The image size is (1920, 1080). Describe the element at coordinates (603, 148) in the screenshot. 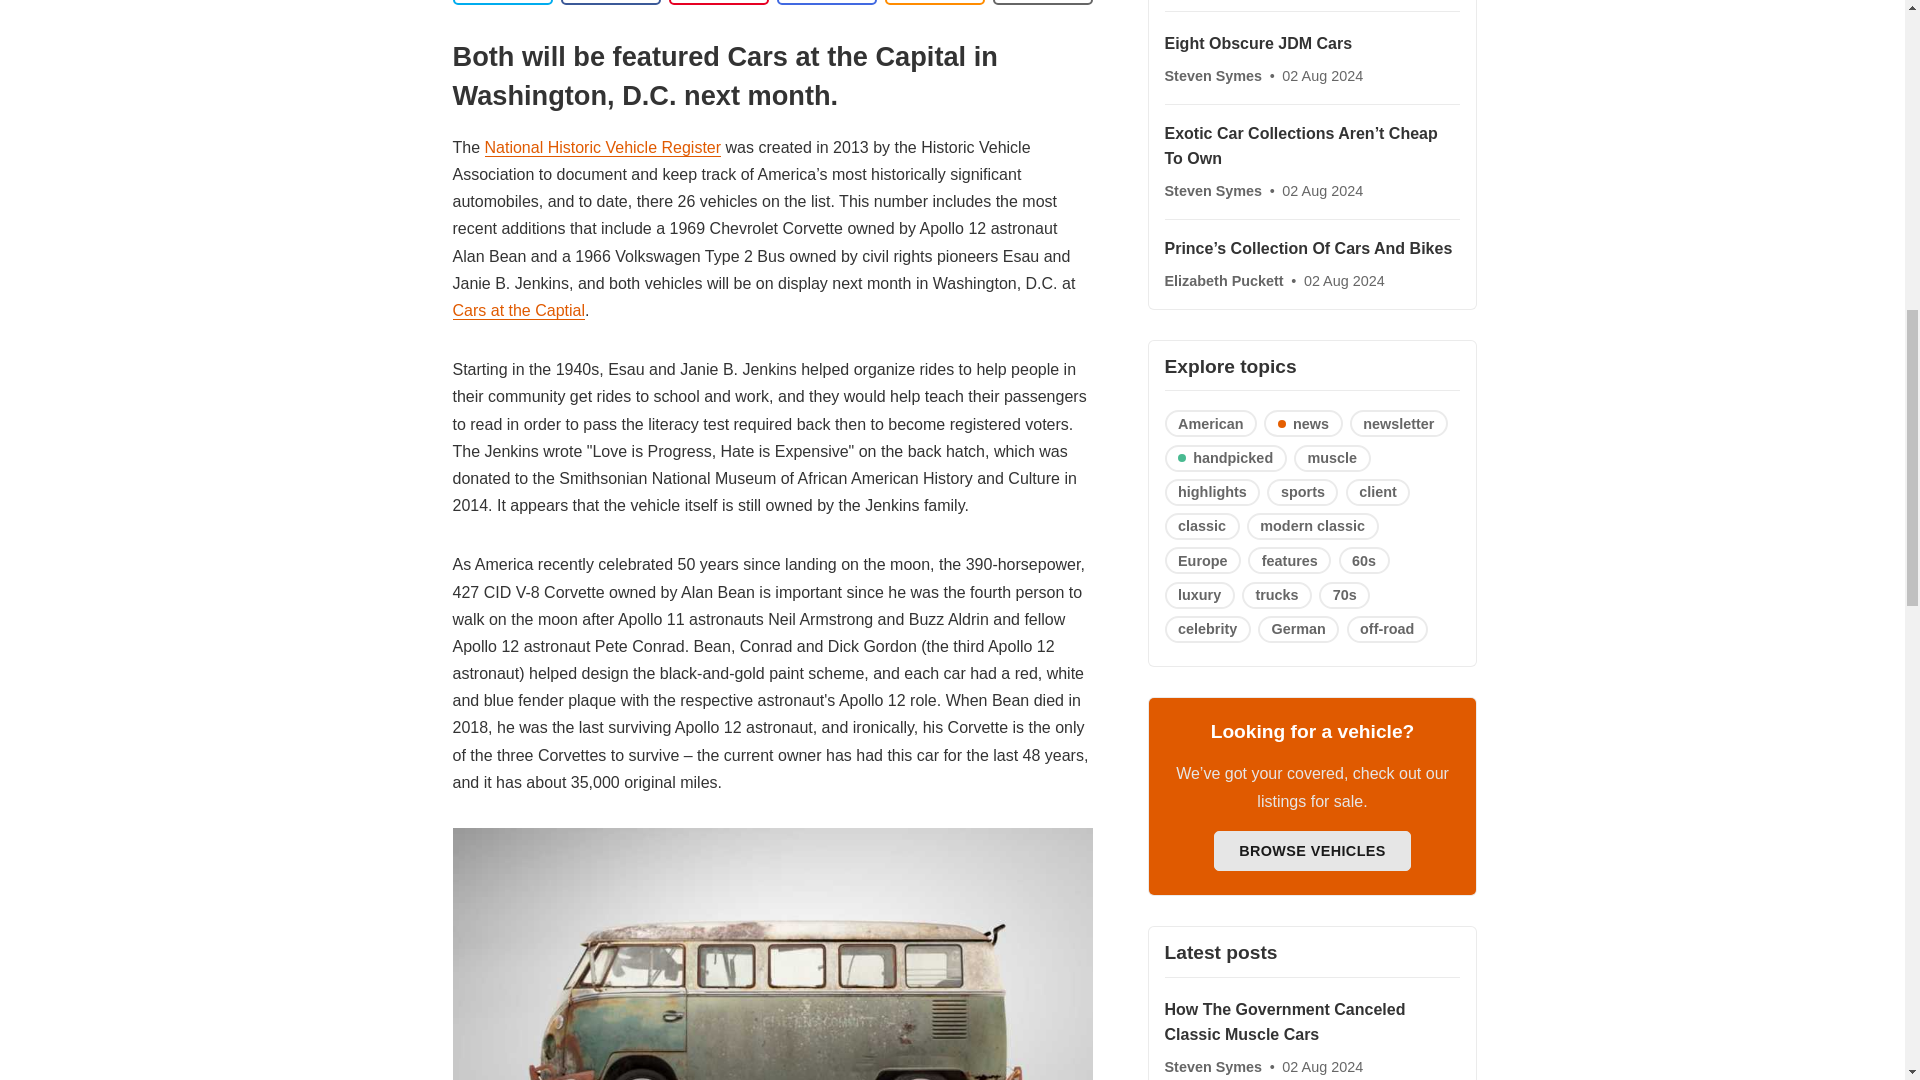

I see `National Historic Vehicle Register` at that location.